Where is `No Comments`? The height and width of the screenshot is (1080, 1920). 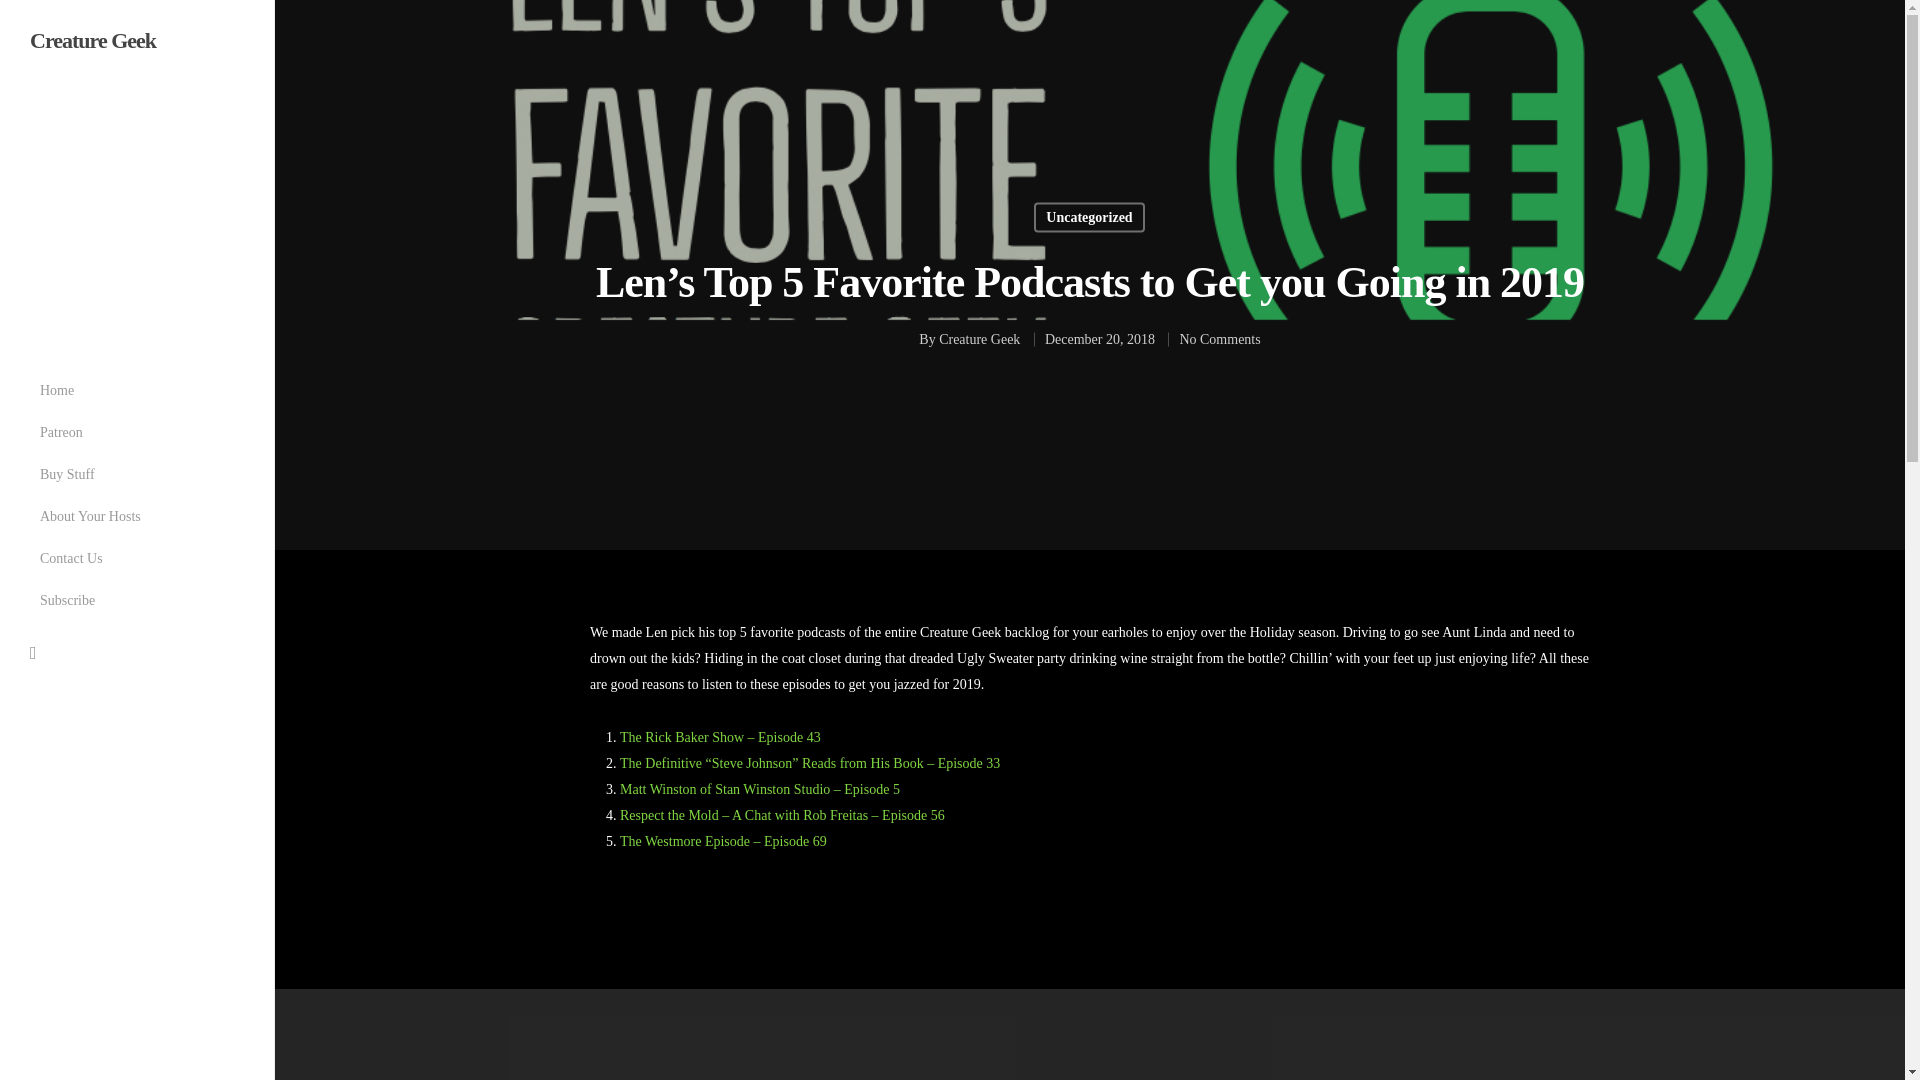
No Comments is located at coordinates (1218, 338).